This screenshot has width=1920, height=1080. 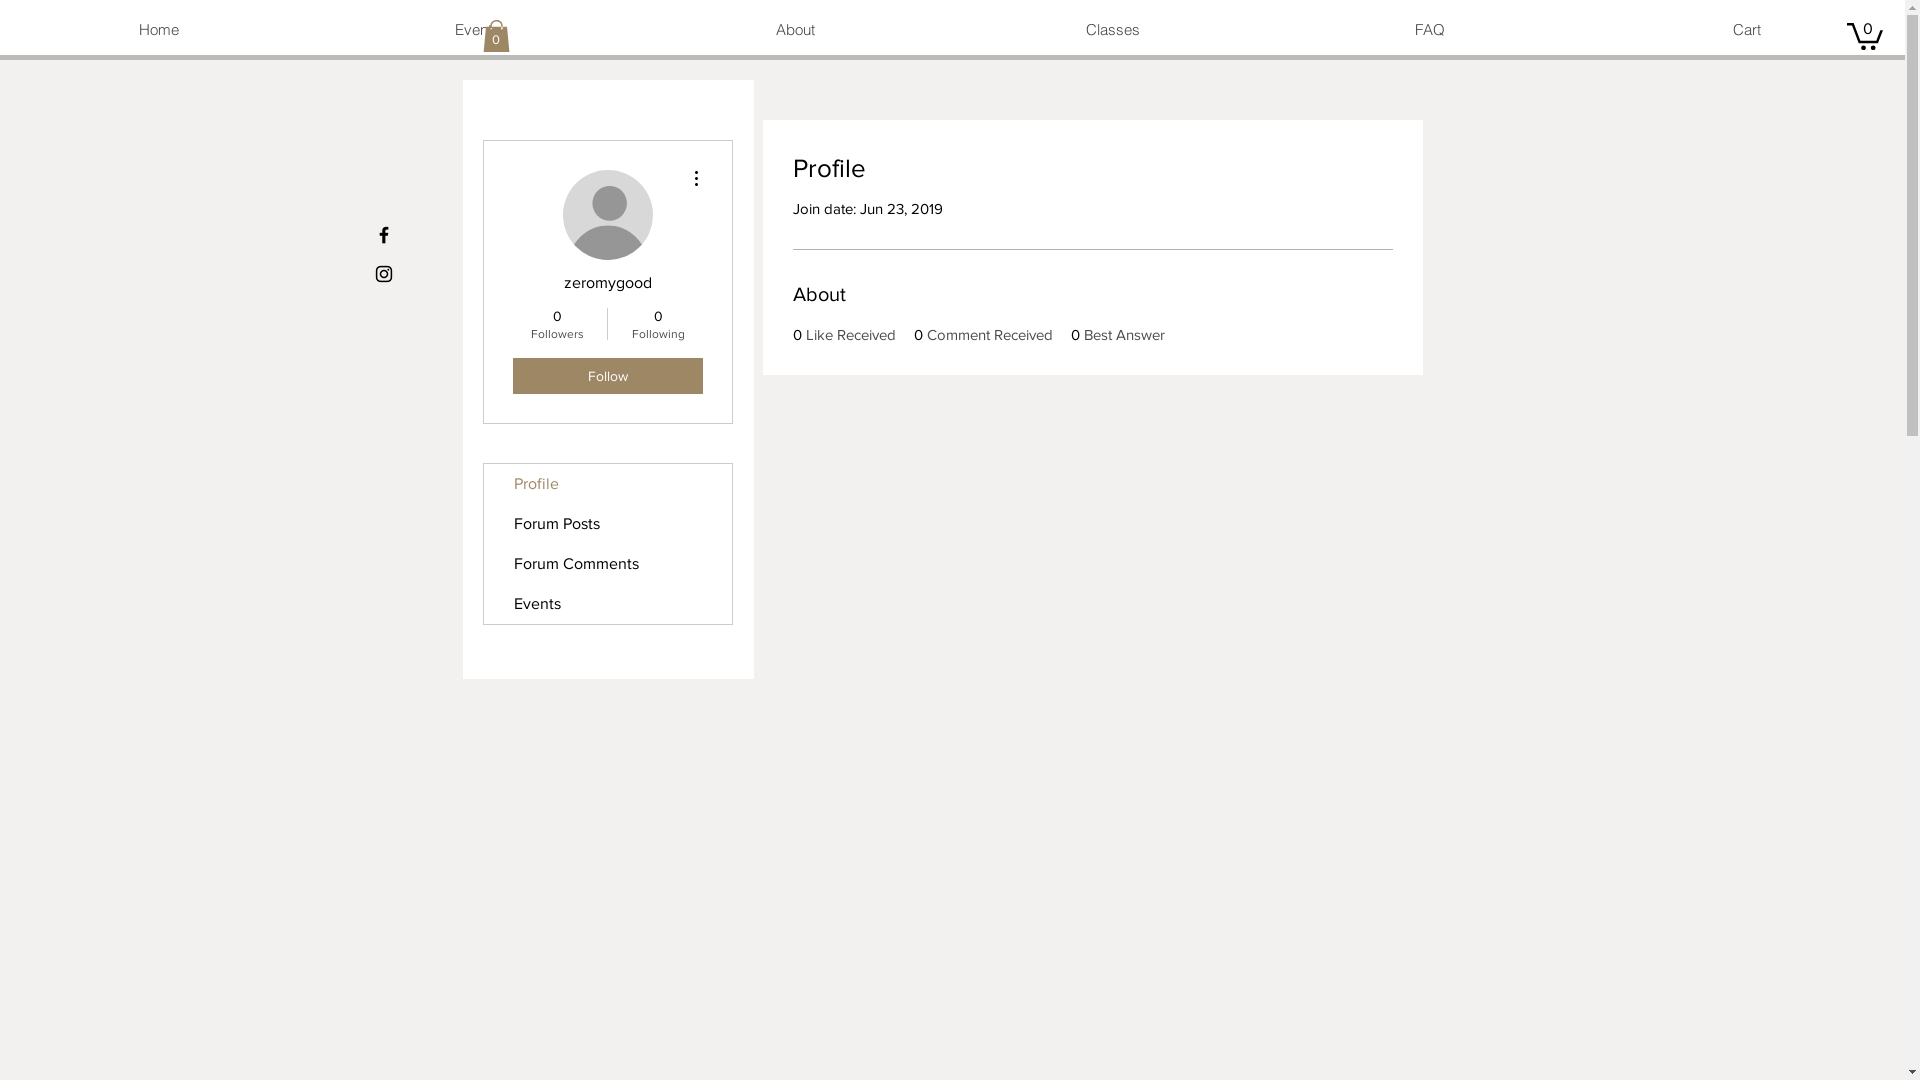 I want to click on Profile, so click(x=608, y=483).